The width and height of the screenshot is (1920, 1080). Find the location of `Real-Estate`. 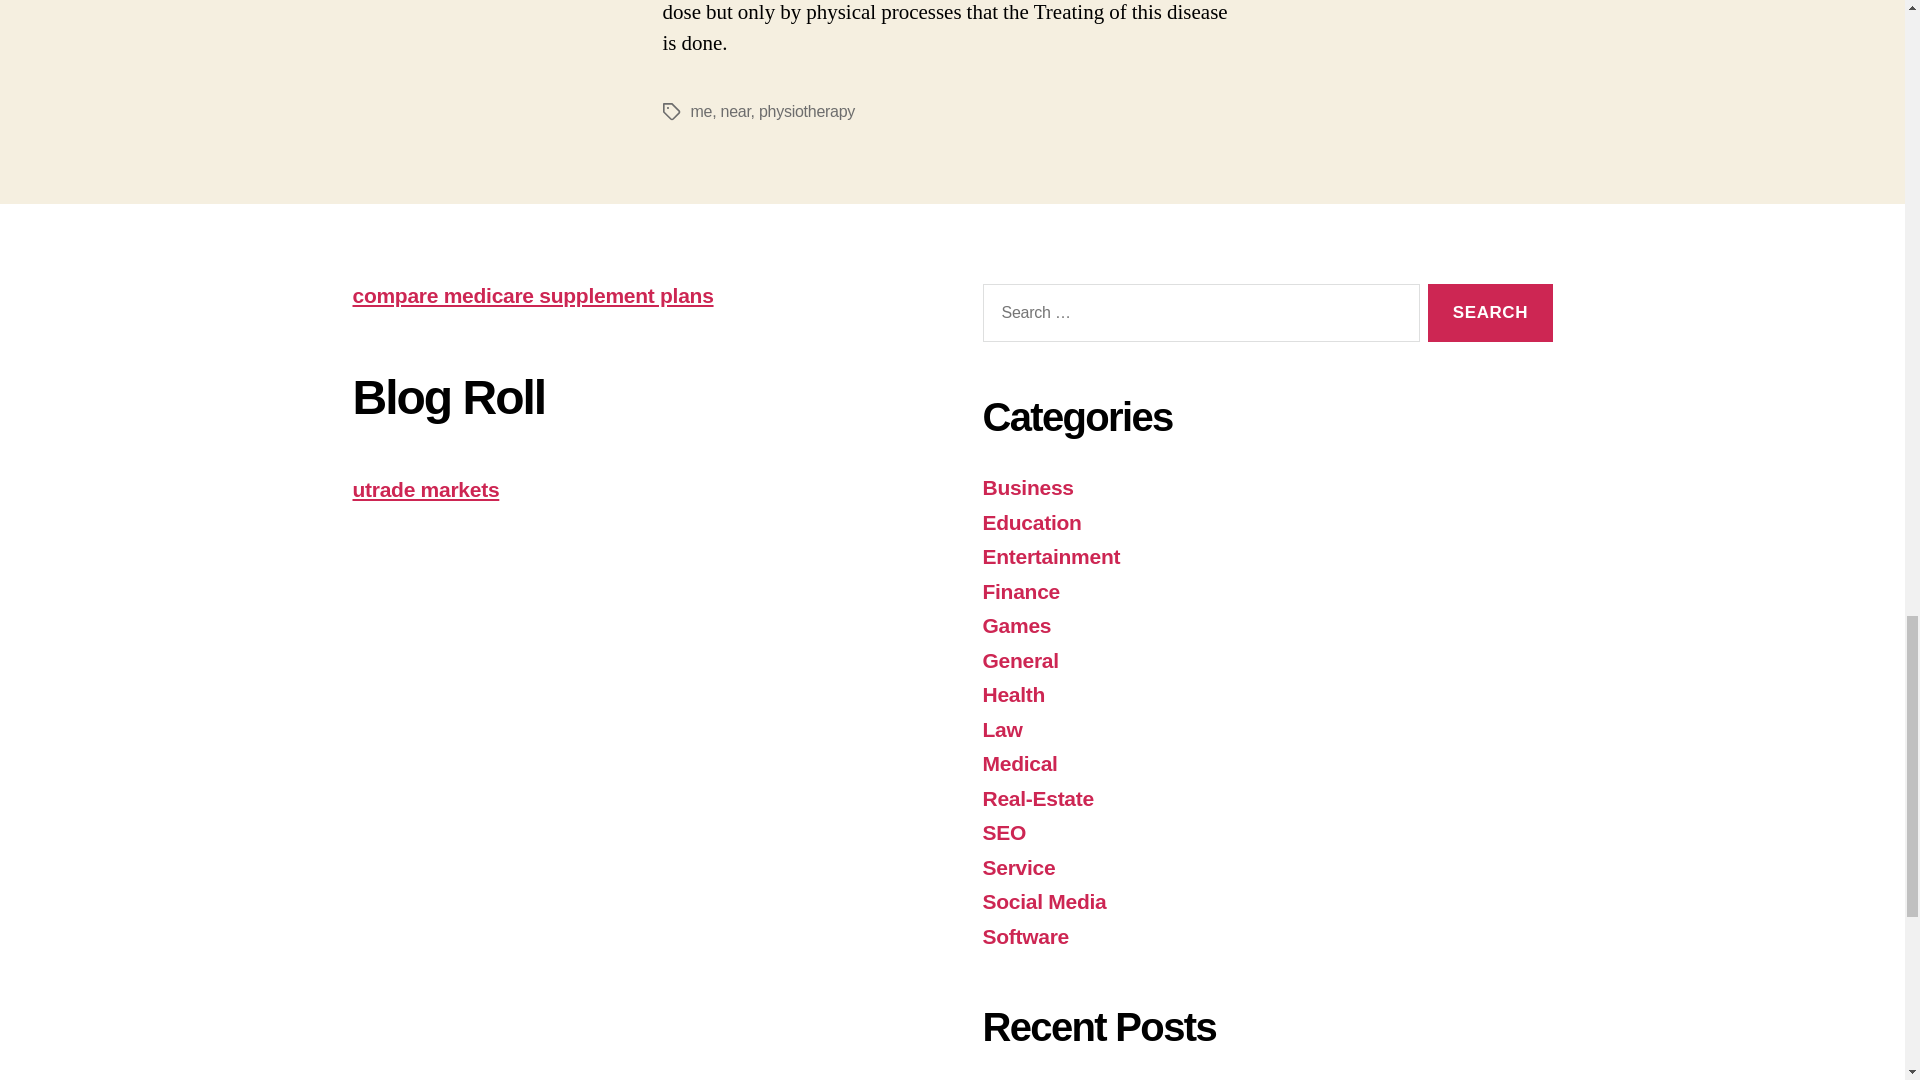

Real-Estate is located at coordinates (1036, 798).